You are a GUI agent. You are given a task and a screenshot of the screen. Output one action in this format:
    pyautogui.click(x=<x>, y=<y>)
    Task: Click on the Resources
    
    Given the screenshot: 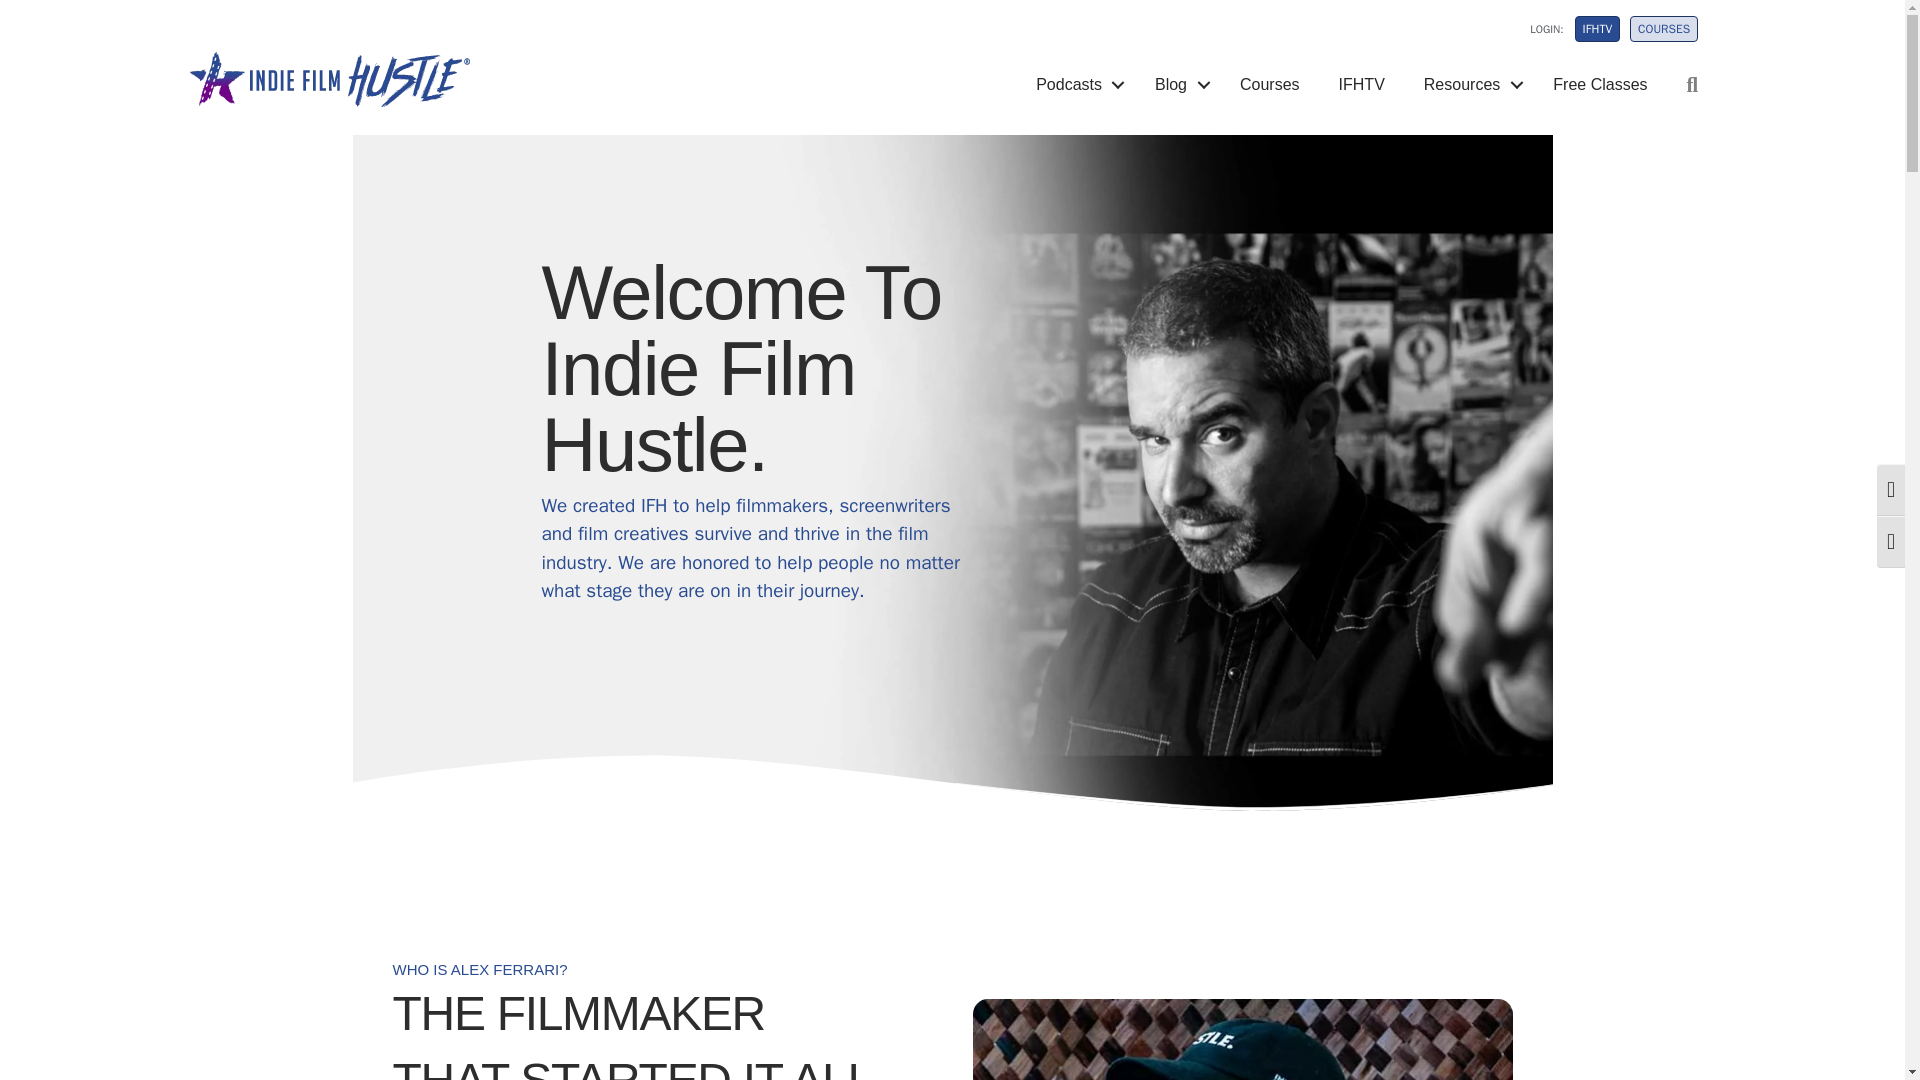 What is the action you would take?
    pyautogui.click(x=1468, y=85)
    